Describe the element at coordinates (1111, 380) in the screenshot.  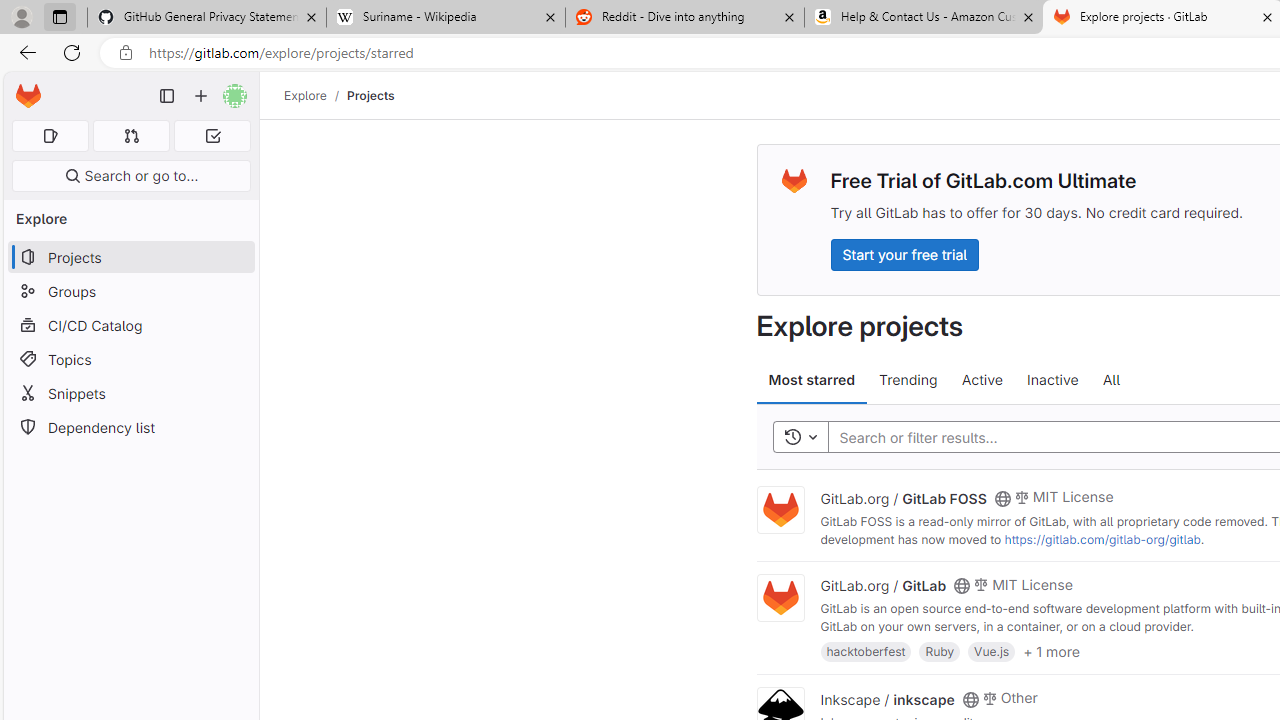
I see `All` at that location.